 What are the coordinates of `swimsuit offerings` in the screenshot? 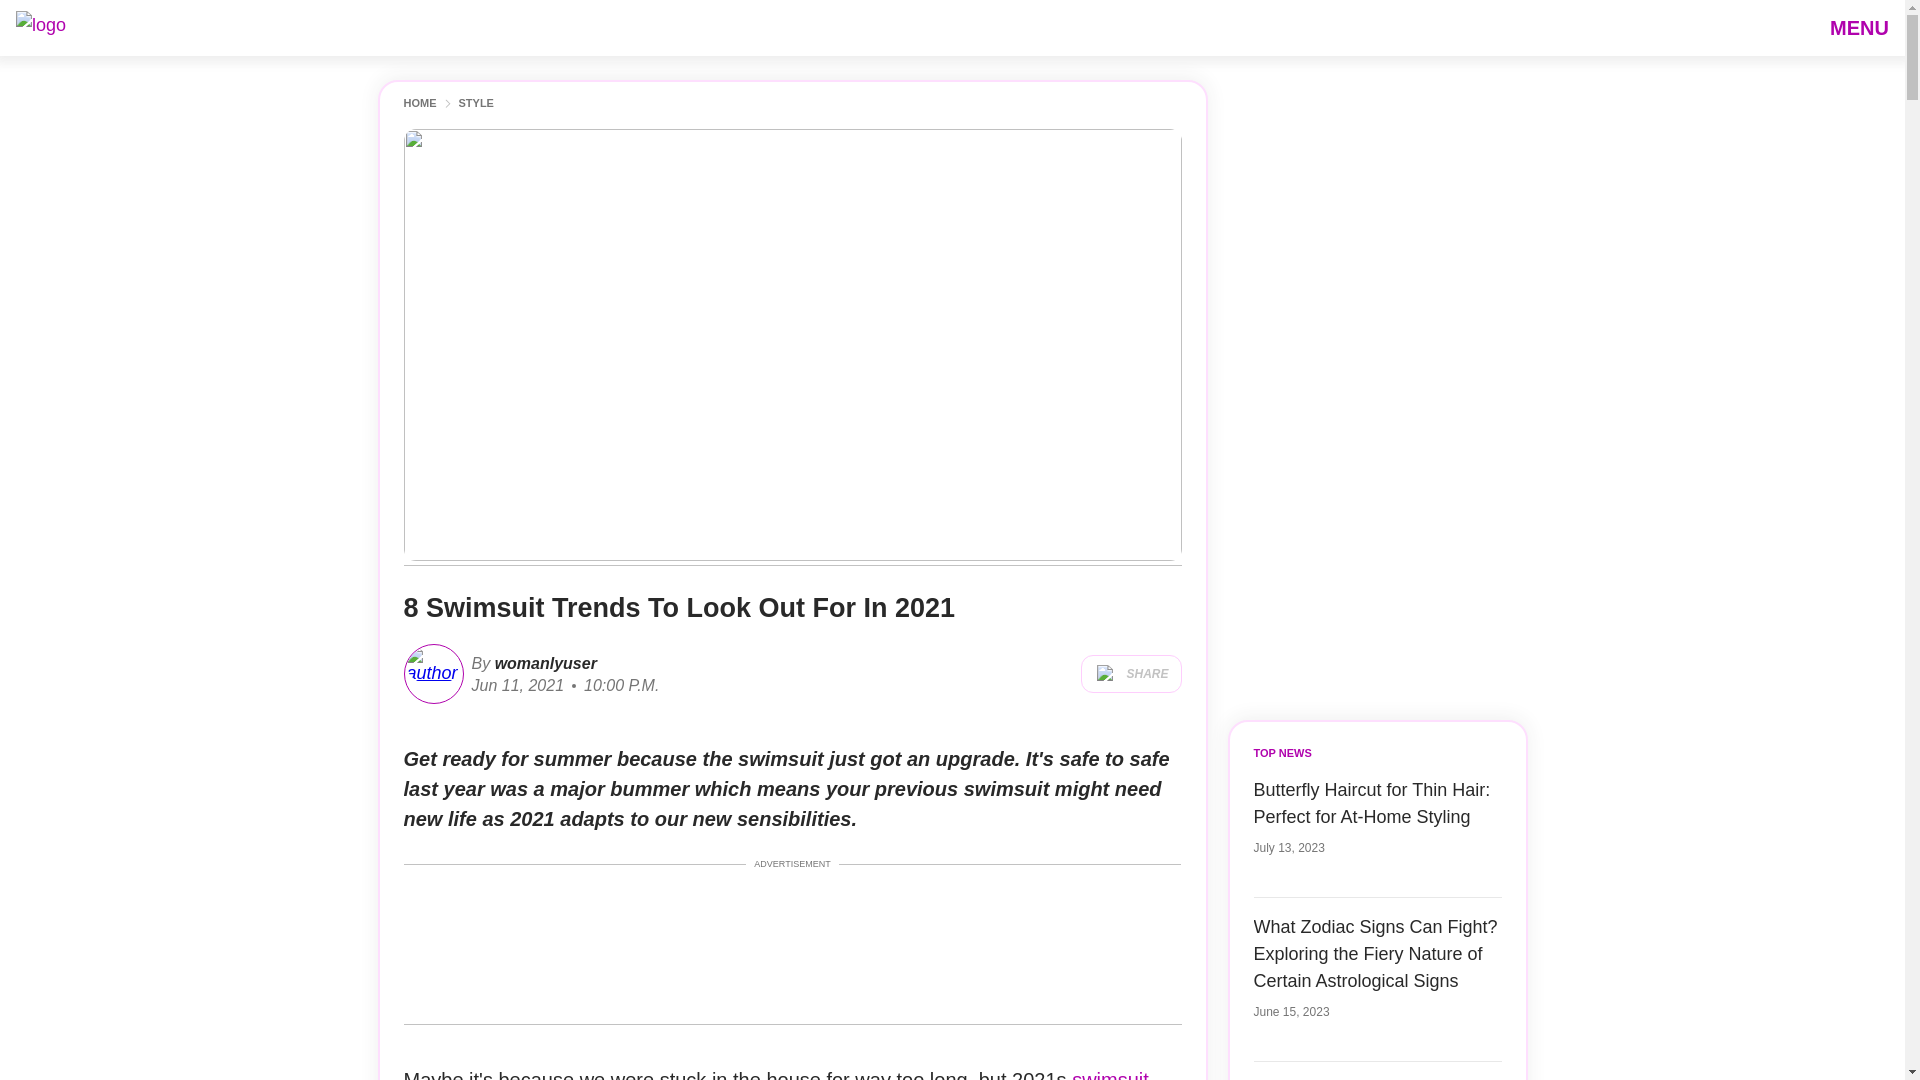 It's located at (776, 1074).